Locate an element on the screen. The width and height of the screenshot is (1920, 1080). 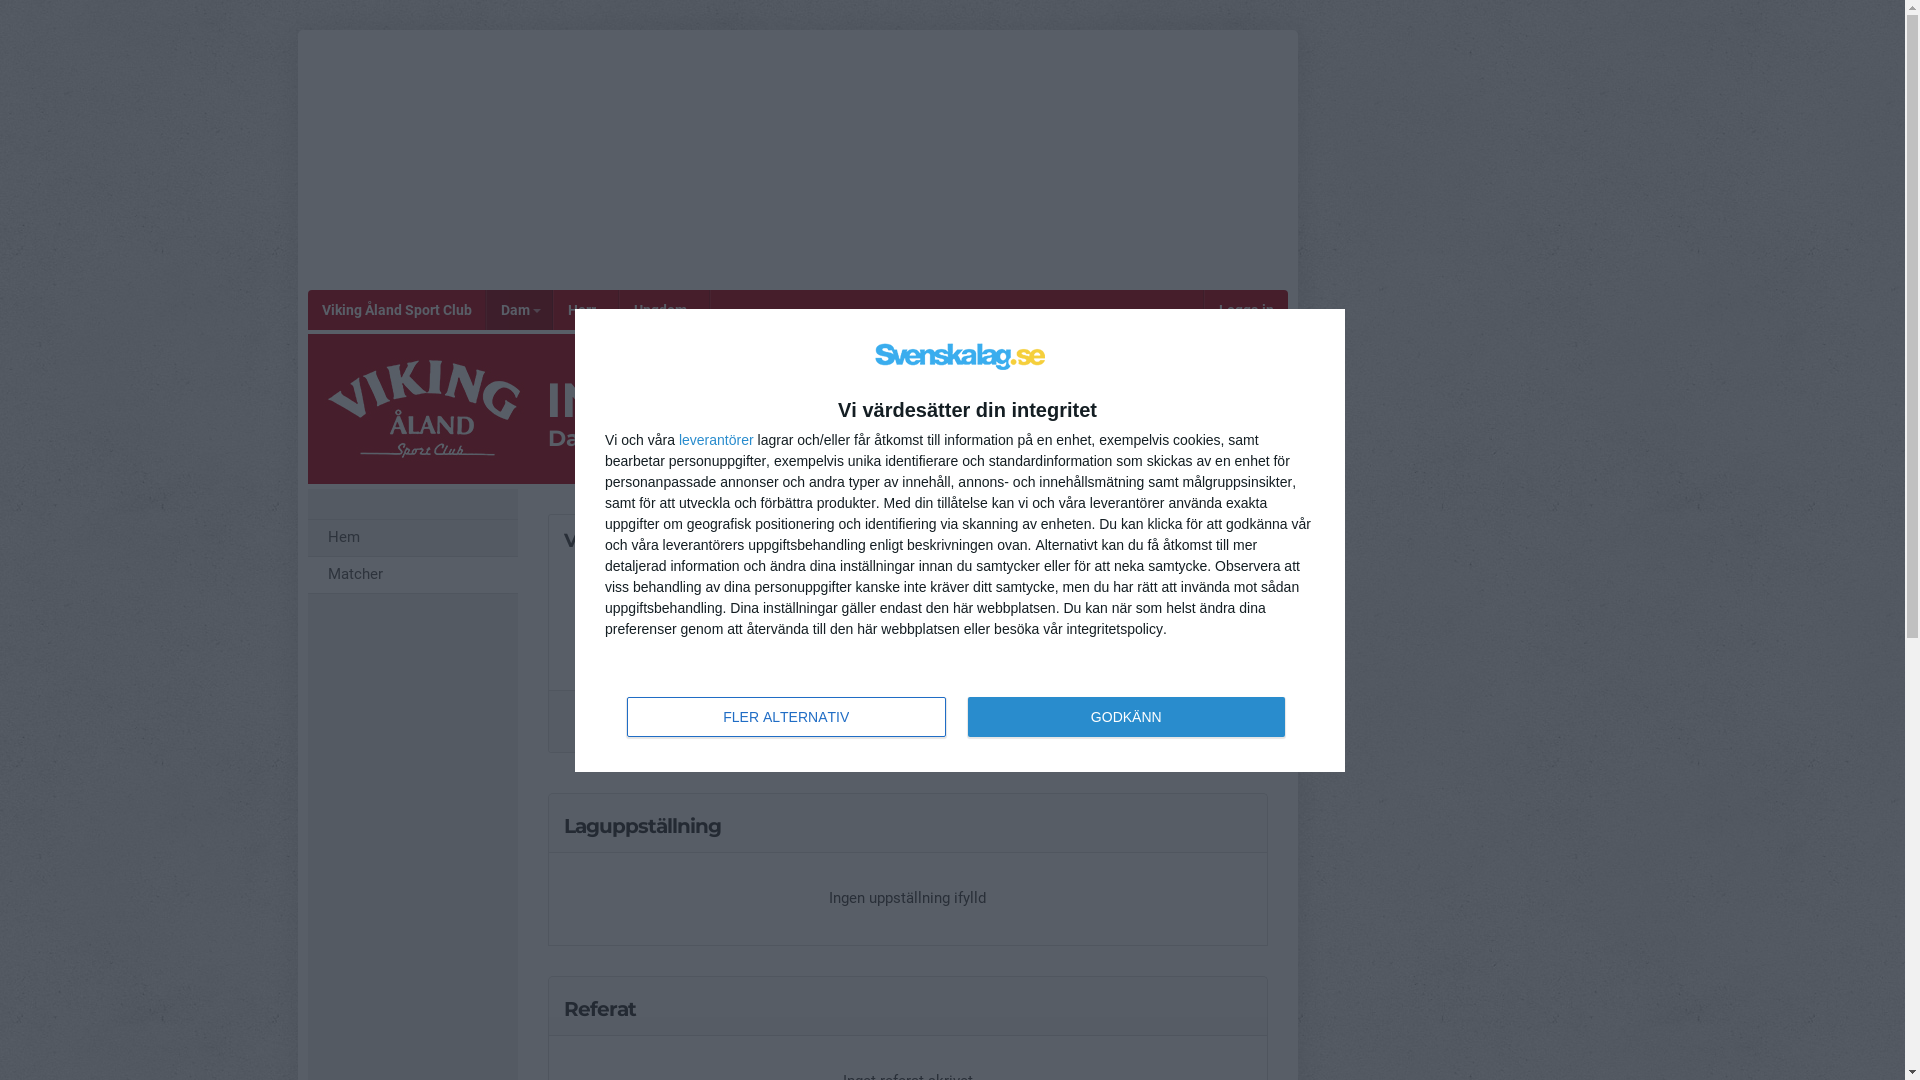
Ungdom is located at coordinates (664, 310).